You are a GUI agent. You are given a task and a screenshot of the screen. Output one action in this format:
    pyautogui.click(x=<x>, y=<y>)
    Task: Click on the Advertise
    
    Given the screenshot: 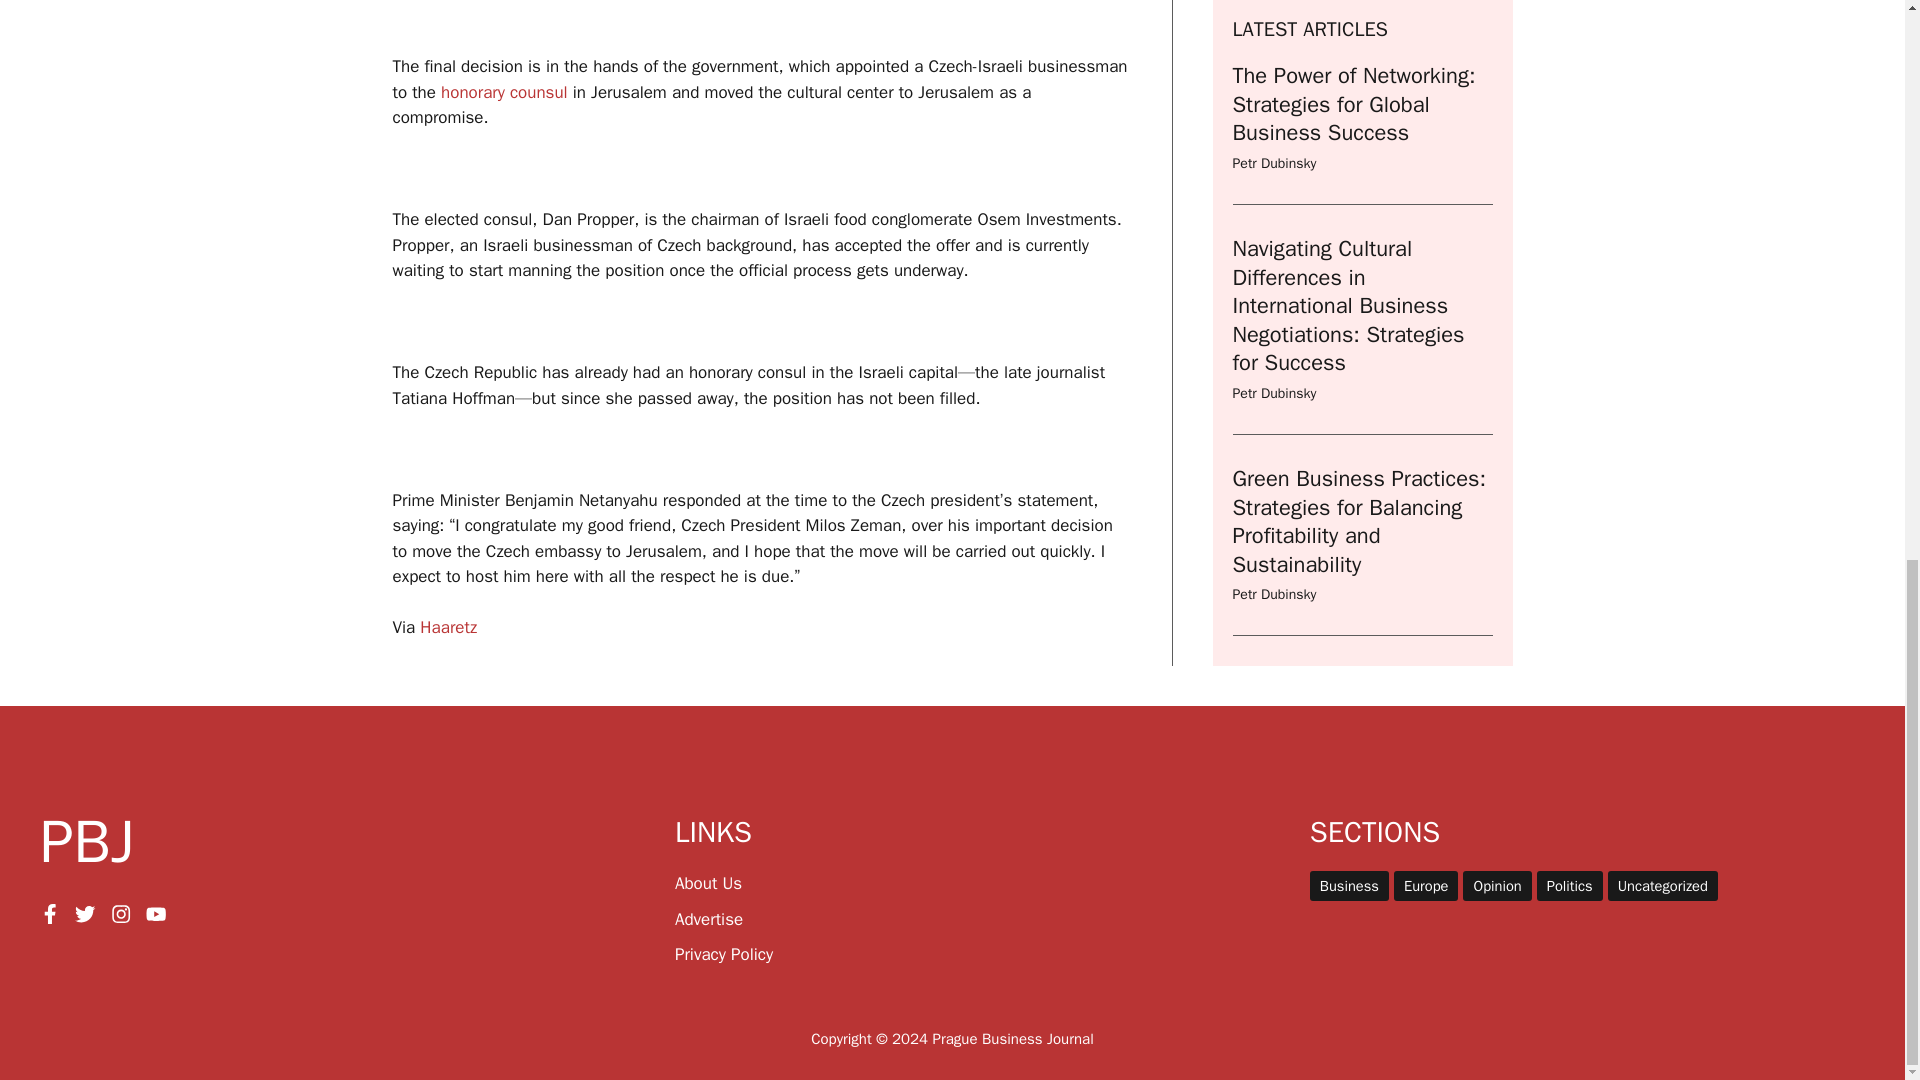 What is the action you would take?
    pyautogui.click(x=709, y=919)
    